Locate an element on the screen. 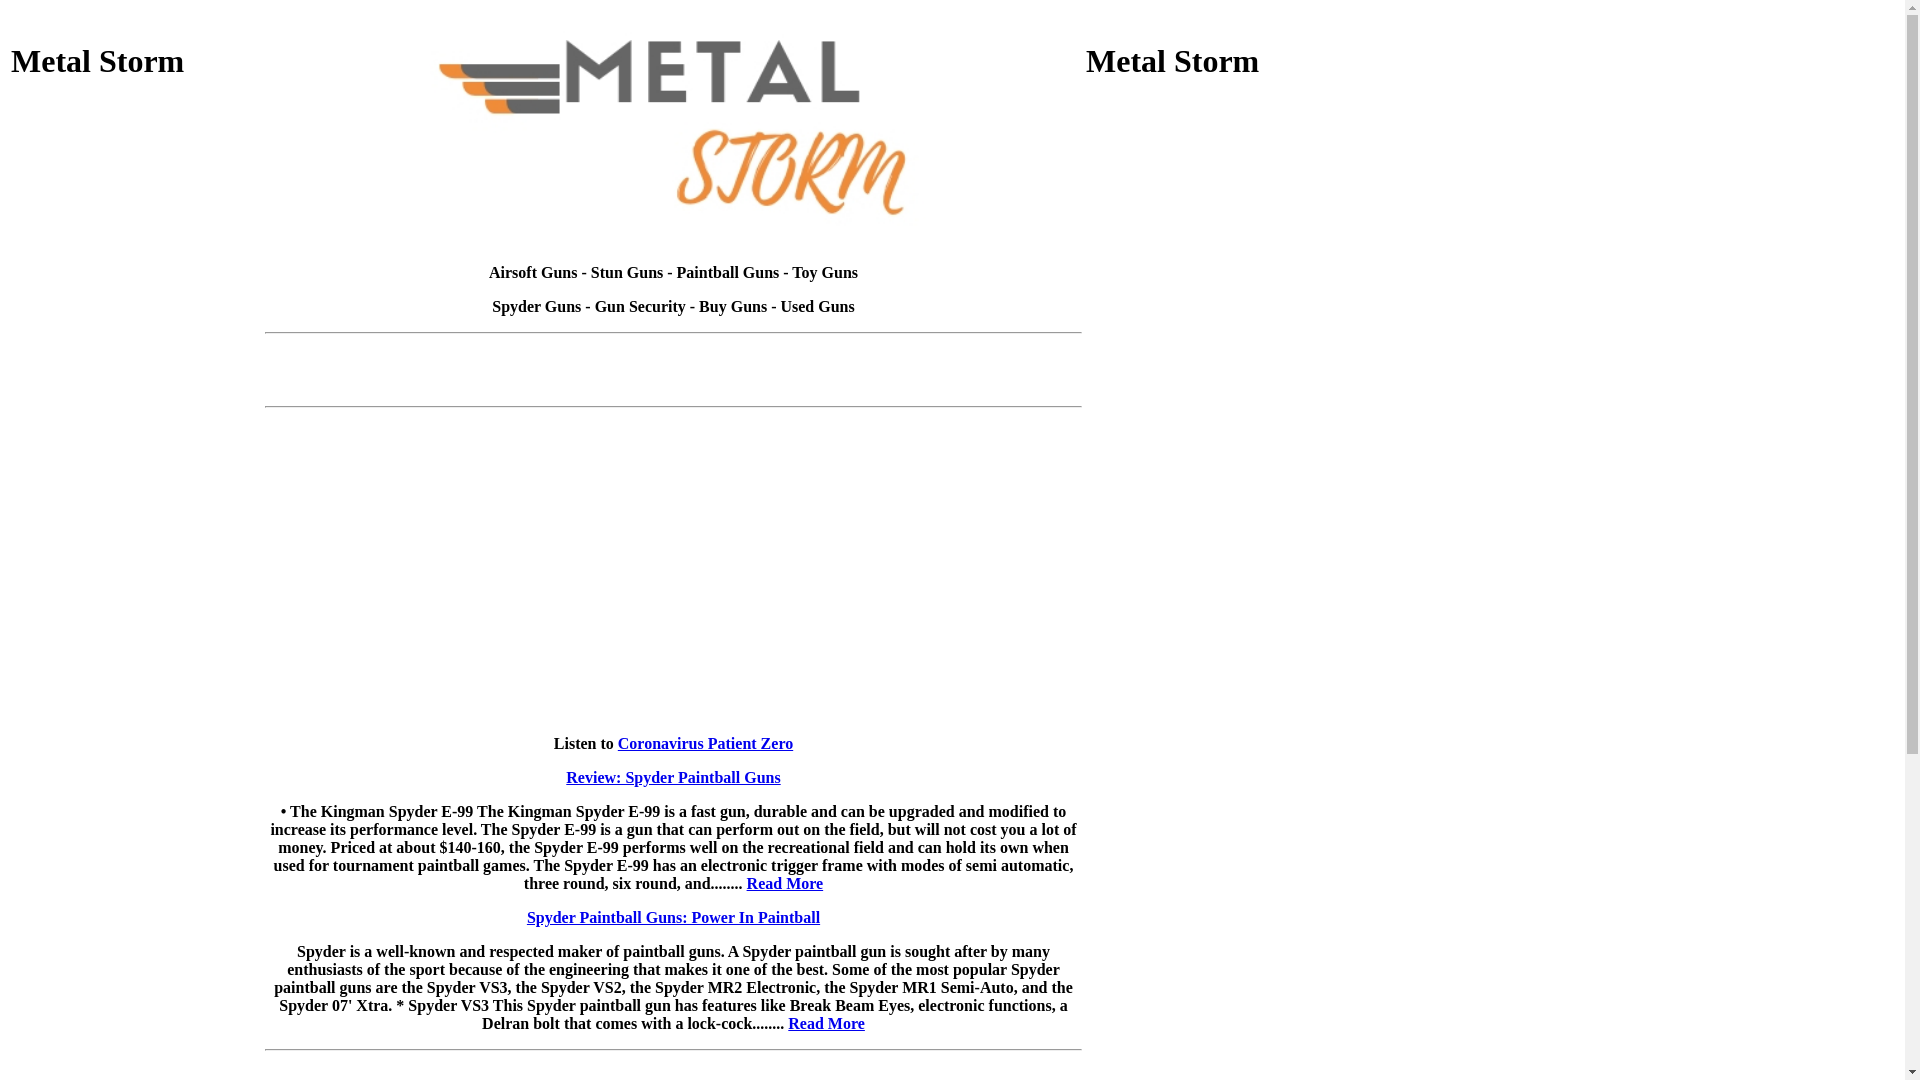 The width and height of the screenshot is (1920, 1080). Read More is located at coordinates (786, 884).